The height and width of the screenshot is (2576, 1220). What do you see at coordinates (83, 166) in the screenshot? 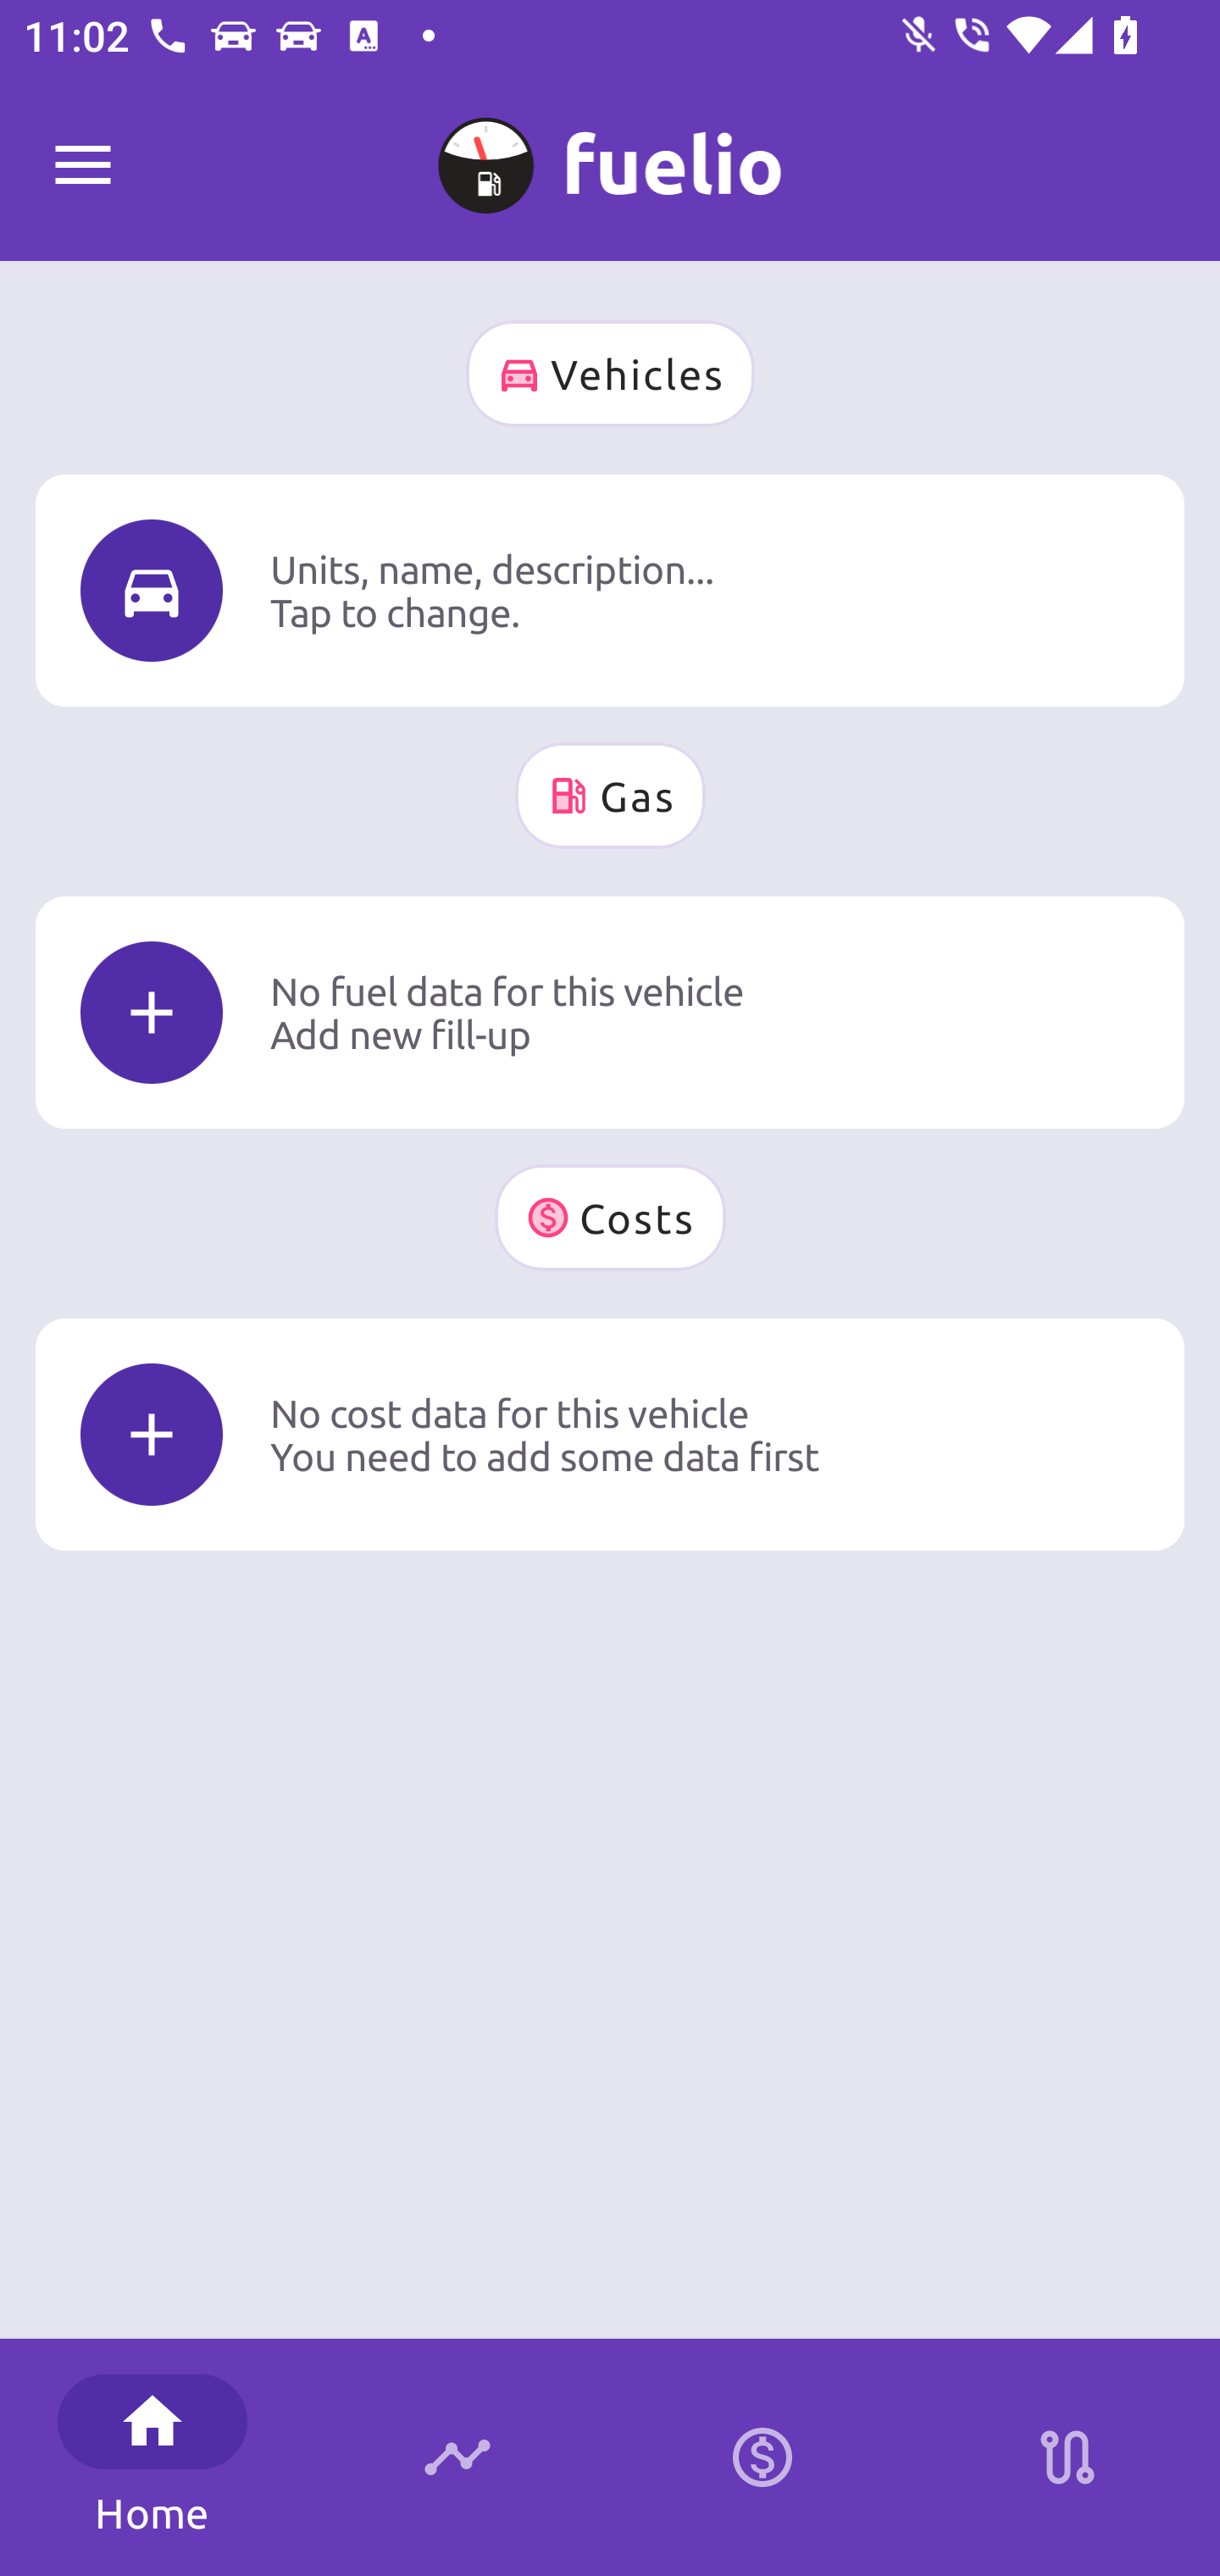
I see `Fuelio` at bounding box center [83, 166].